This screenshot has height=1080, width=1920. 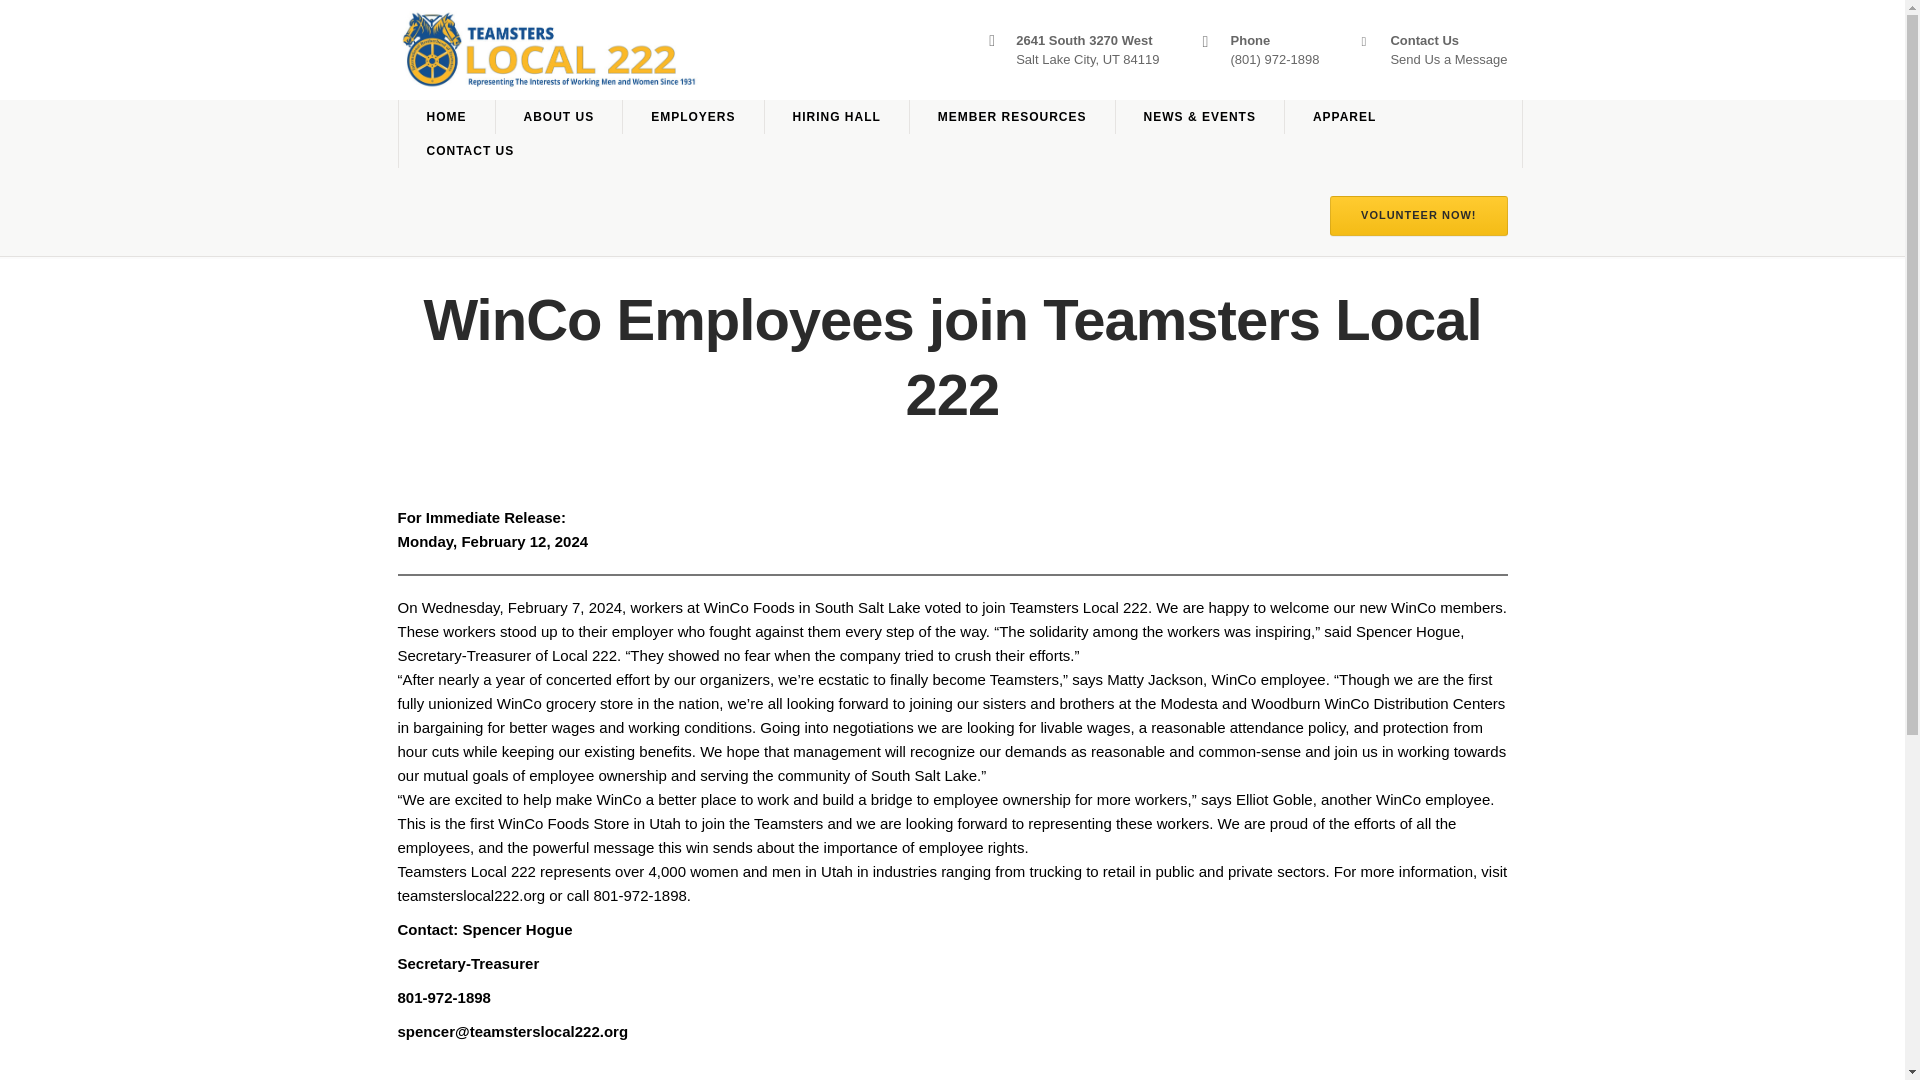 What do you see at coordinates (446, 116) in the screenshot?
I see `HOME` at bounding box center [446, 116].